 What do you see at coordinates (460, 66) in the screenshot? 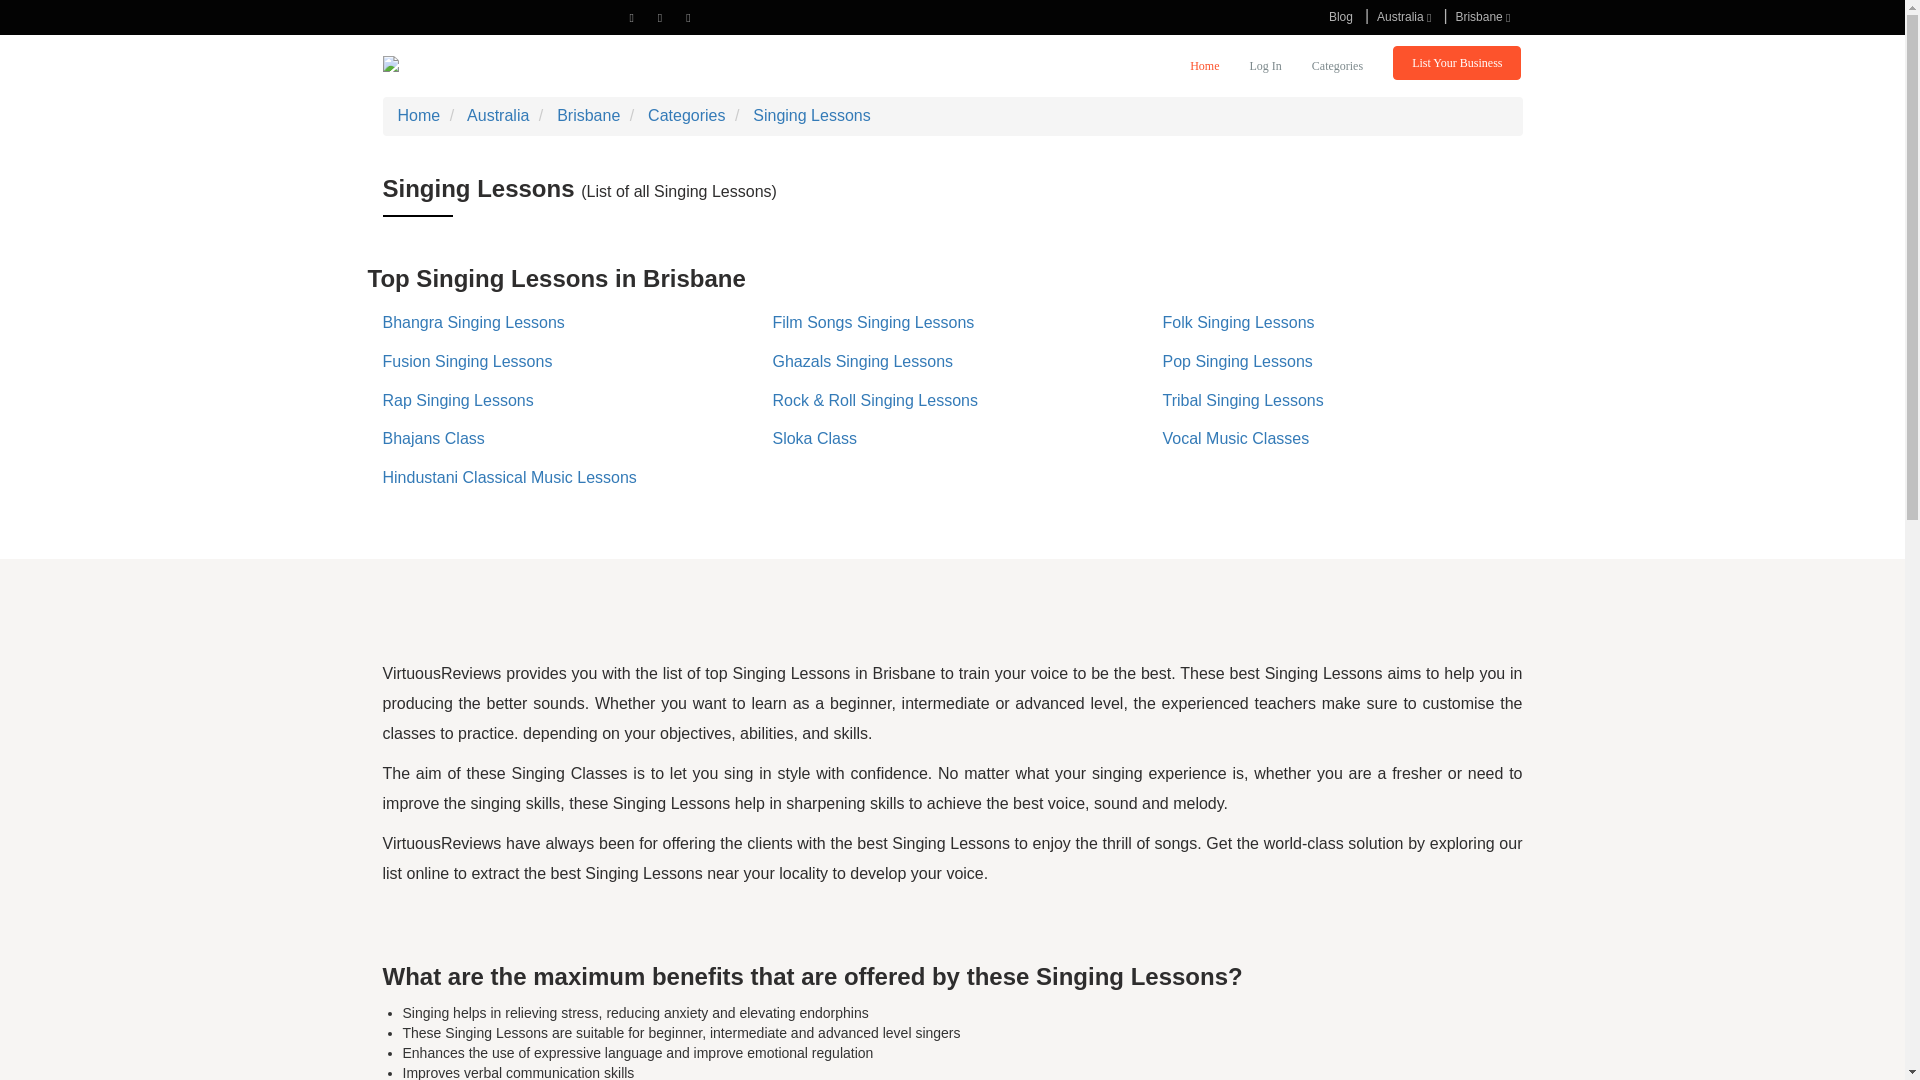
I see `Virtuous Reviews` at bounding box center [460, 66].